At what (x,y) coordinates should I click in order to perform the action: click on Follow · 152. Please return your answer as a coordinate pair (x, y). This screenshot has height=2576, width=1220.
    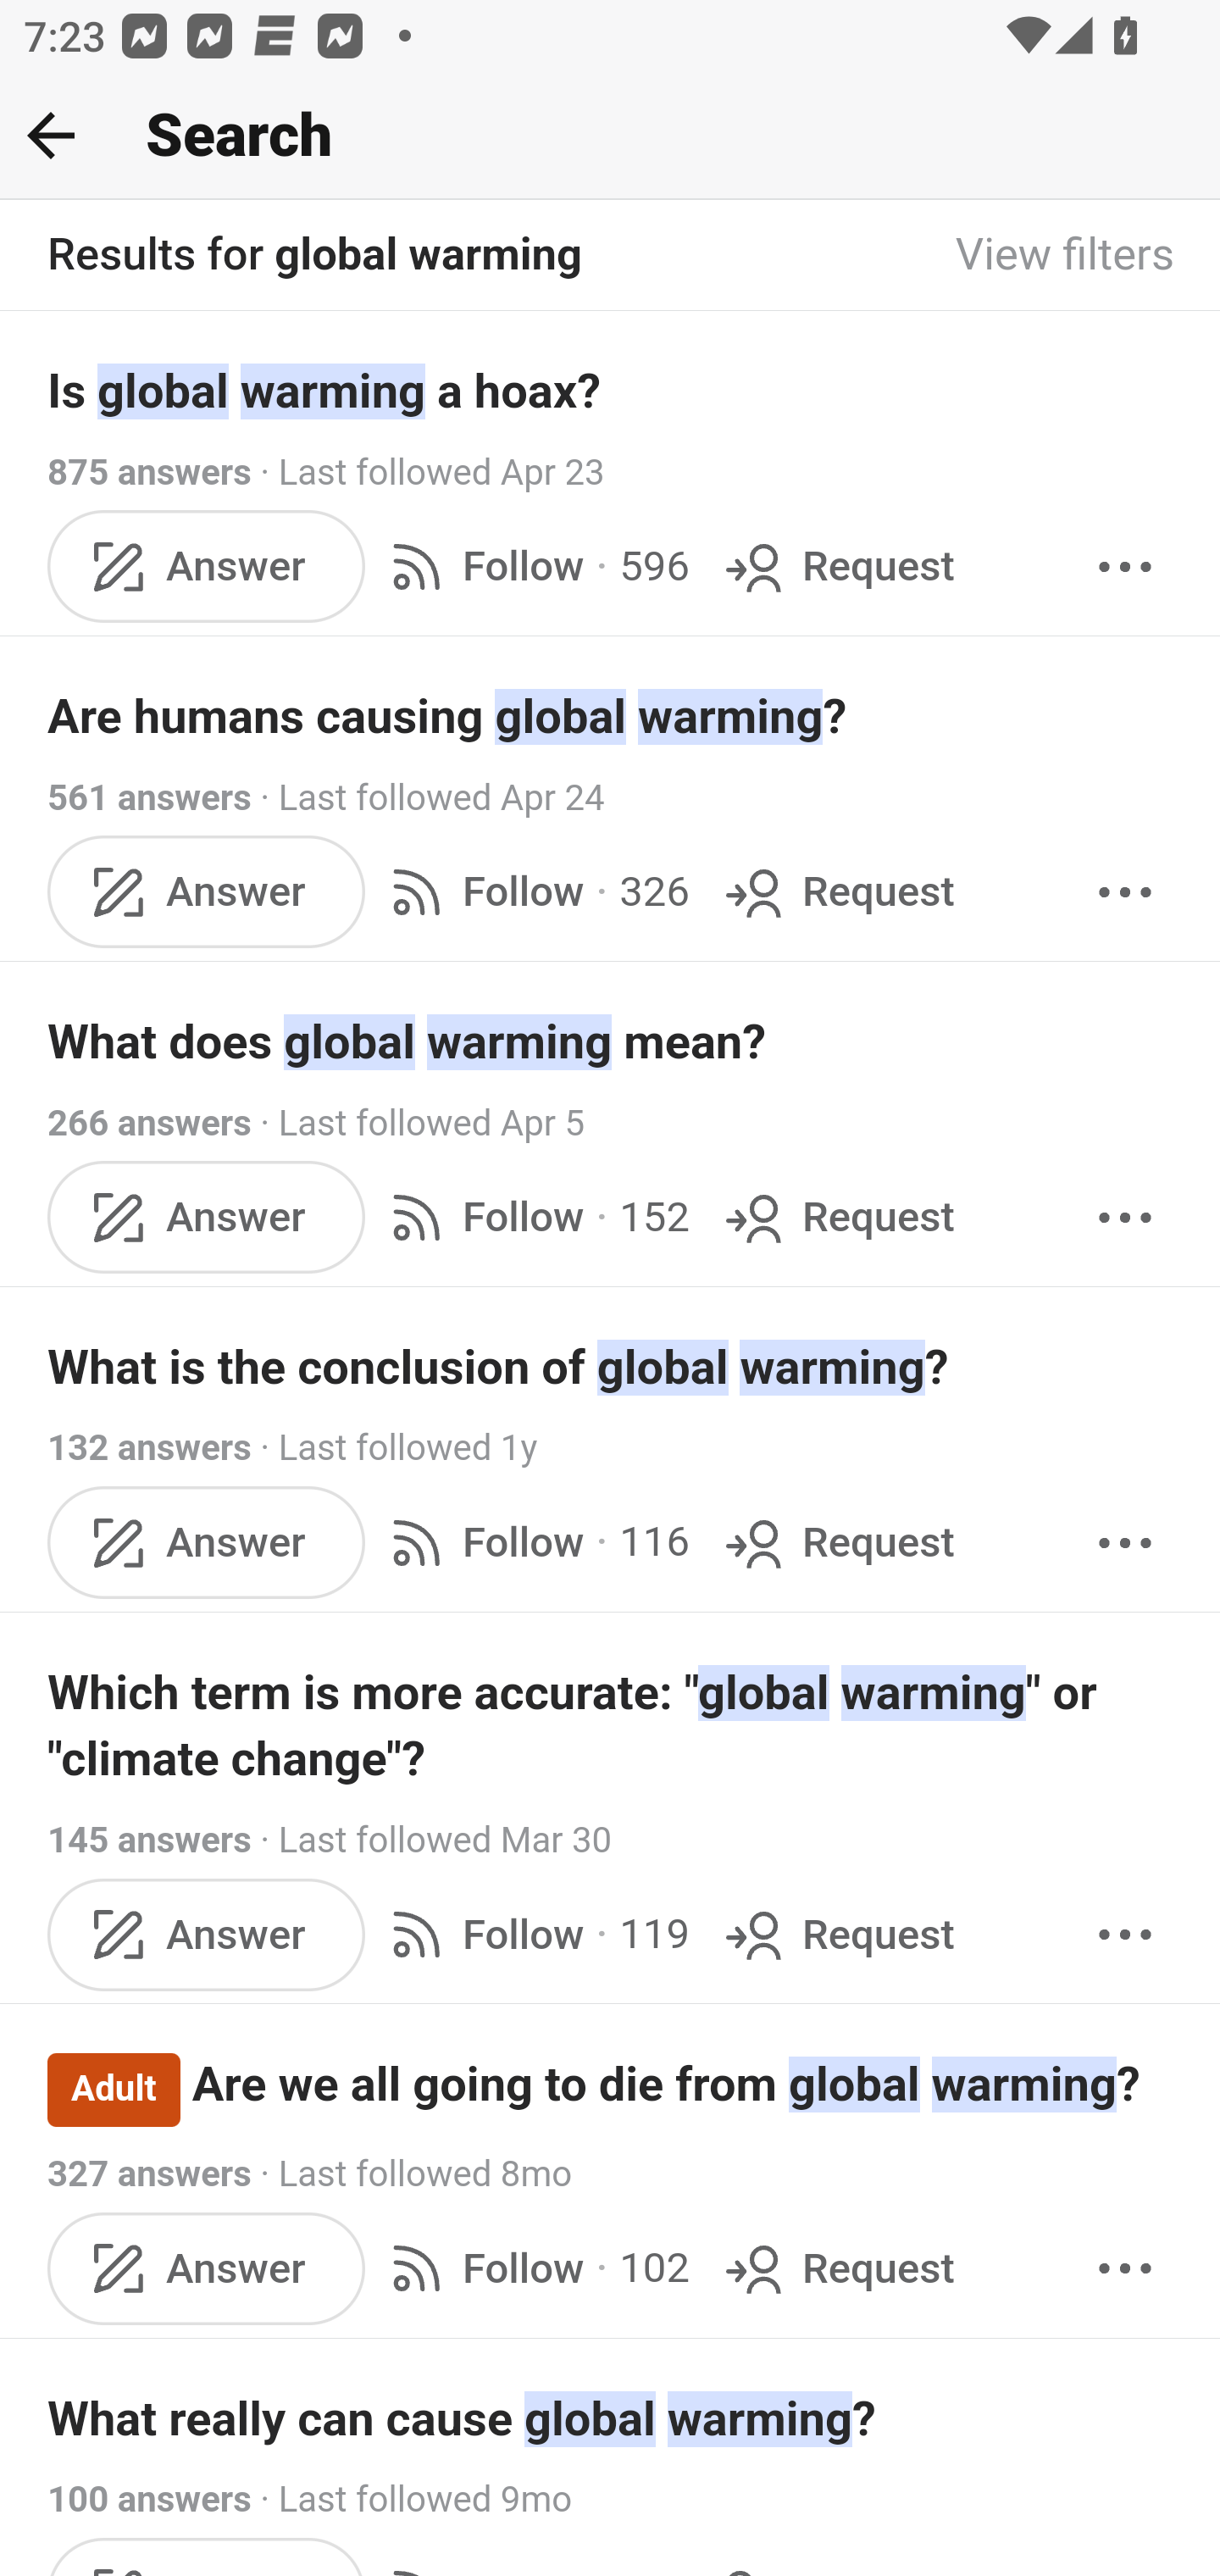
    Looking at the image, I should click on (534, 1219).